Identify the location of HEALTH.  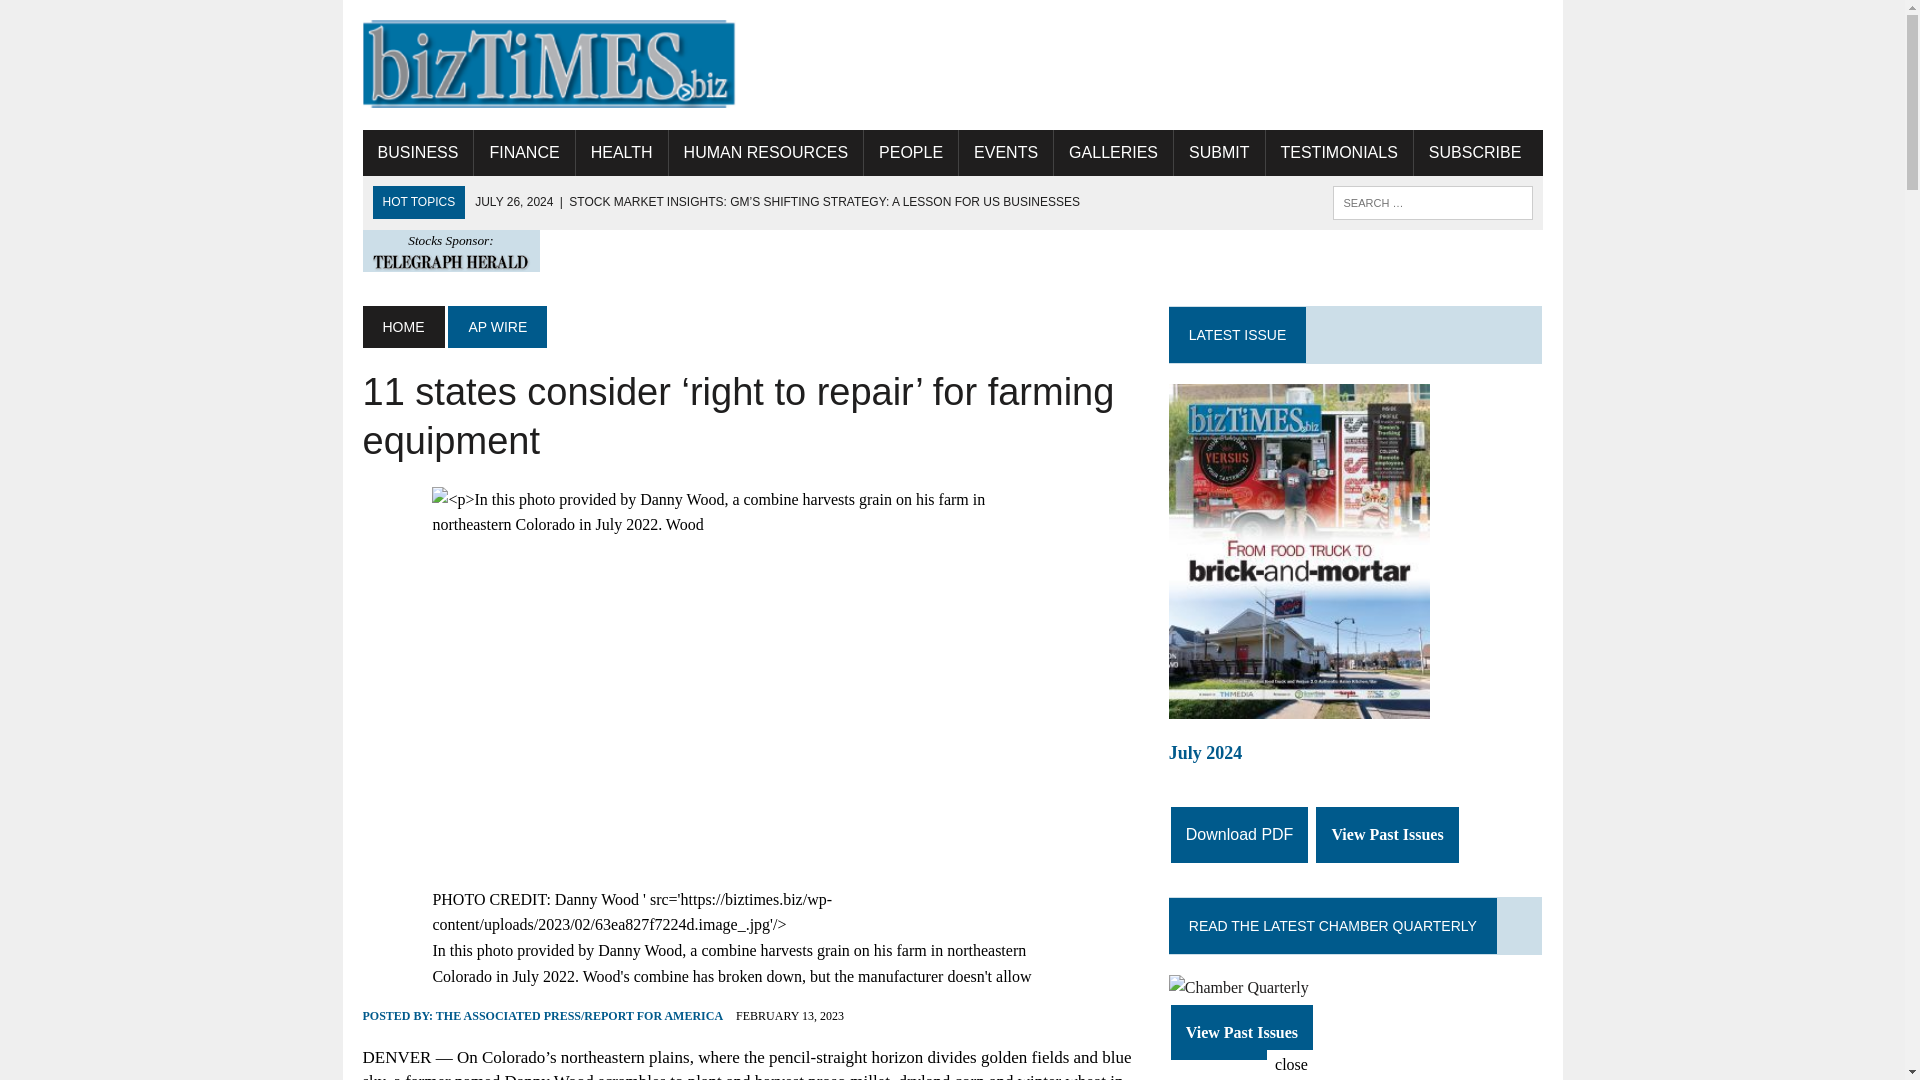
(622, 152).